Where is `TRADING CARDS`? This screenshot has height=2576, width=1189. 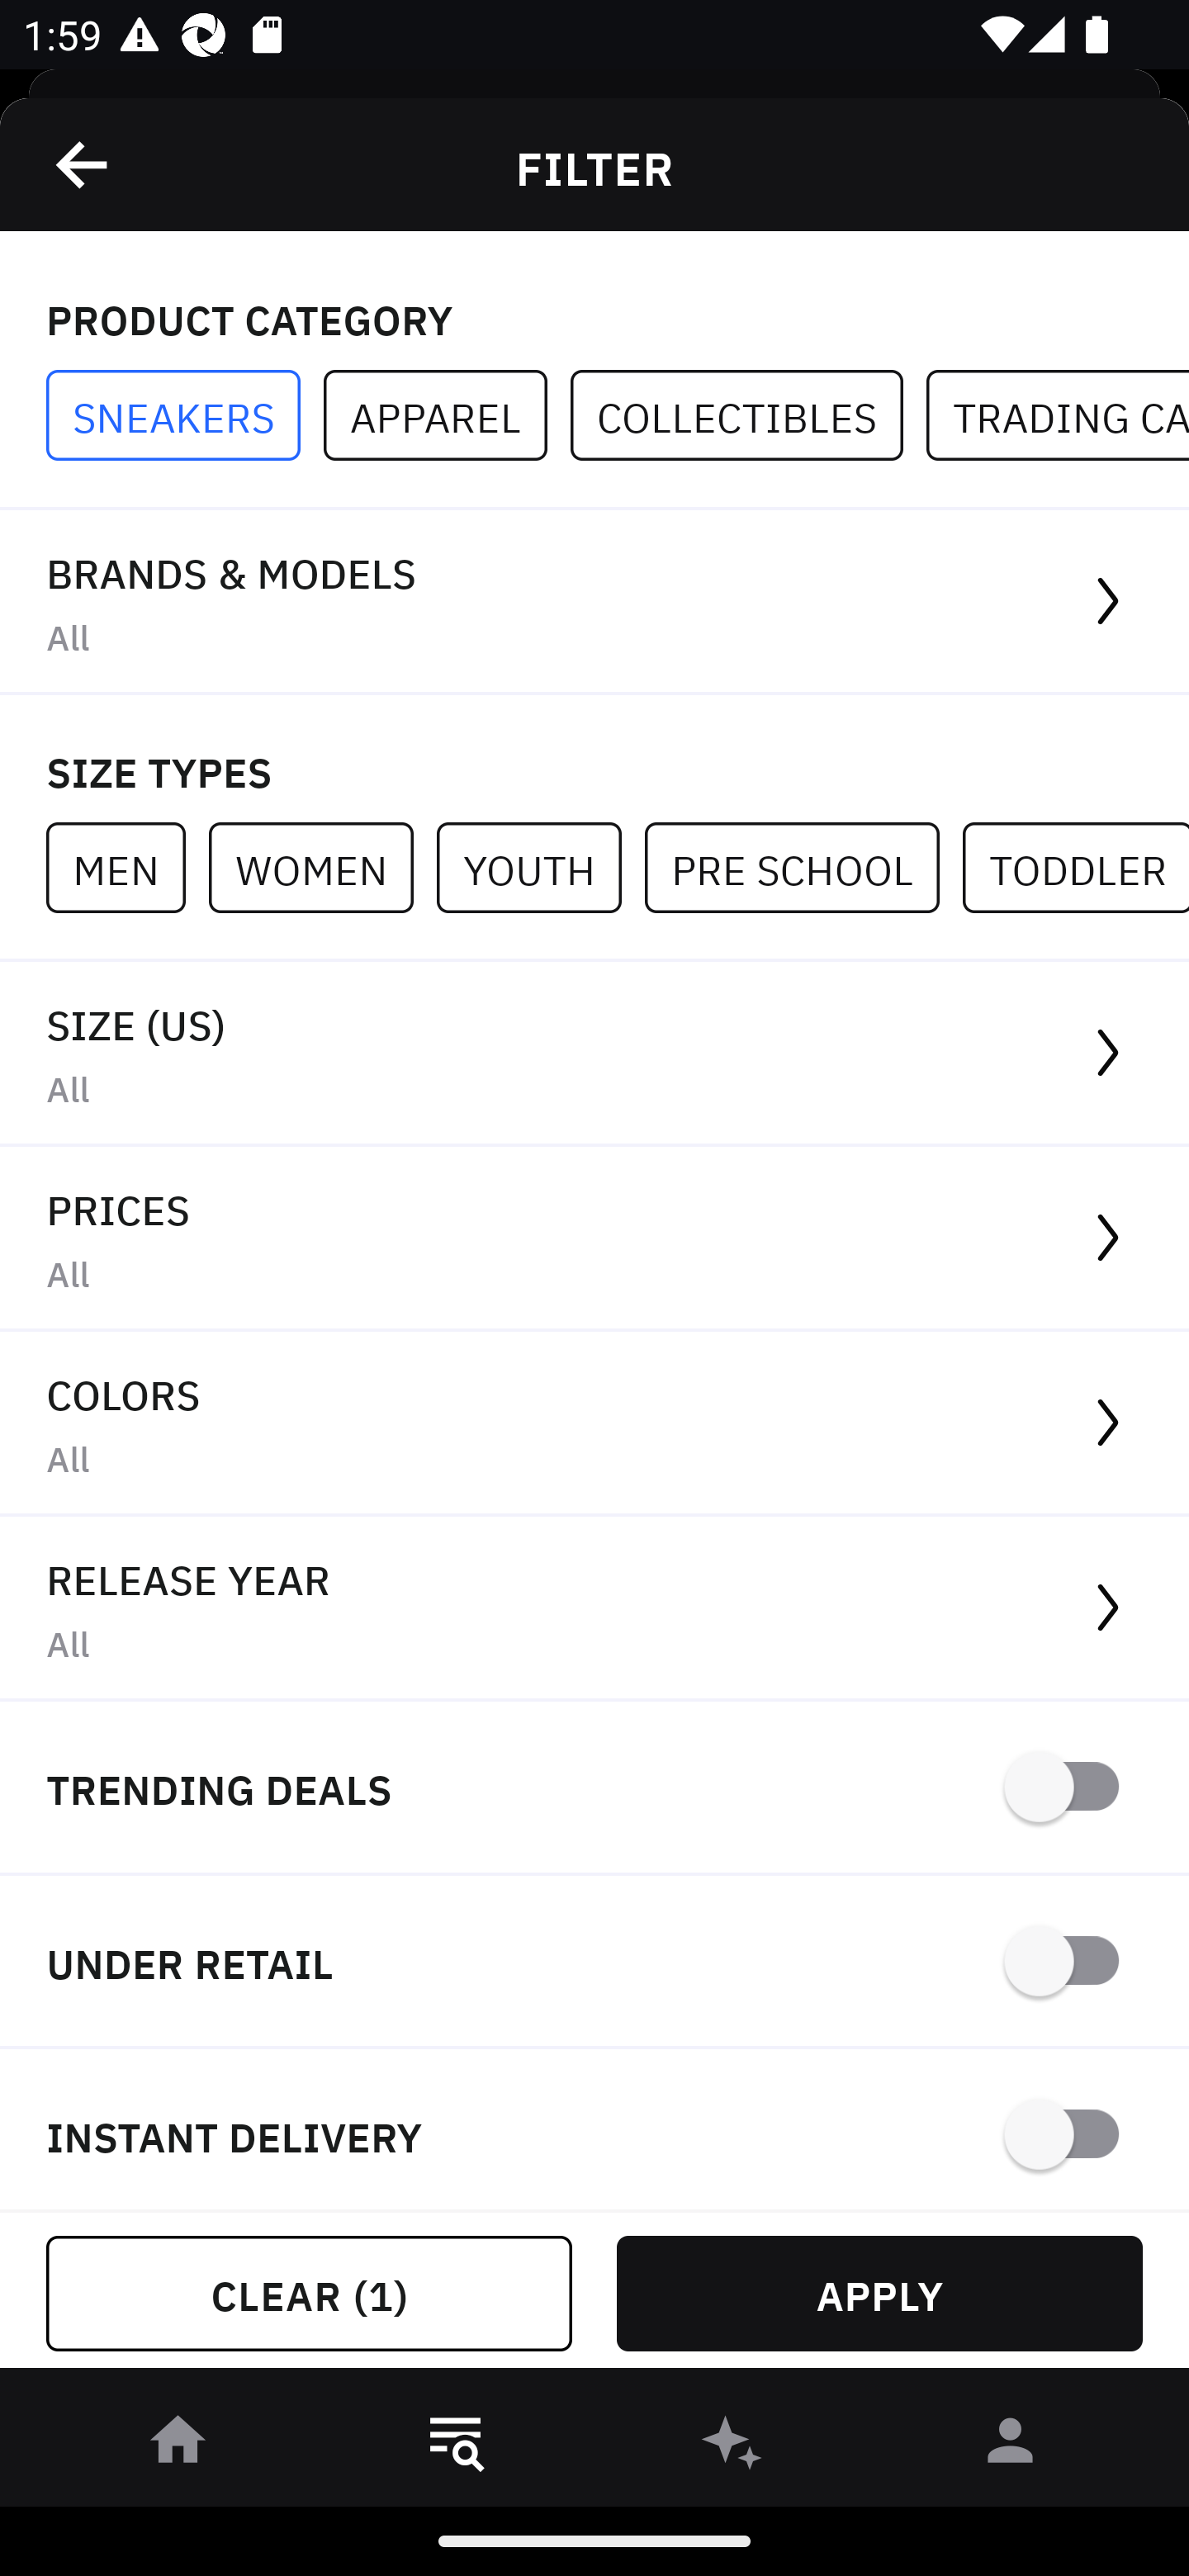
TRADING CARDS is located at coordinates (1057, 416).